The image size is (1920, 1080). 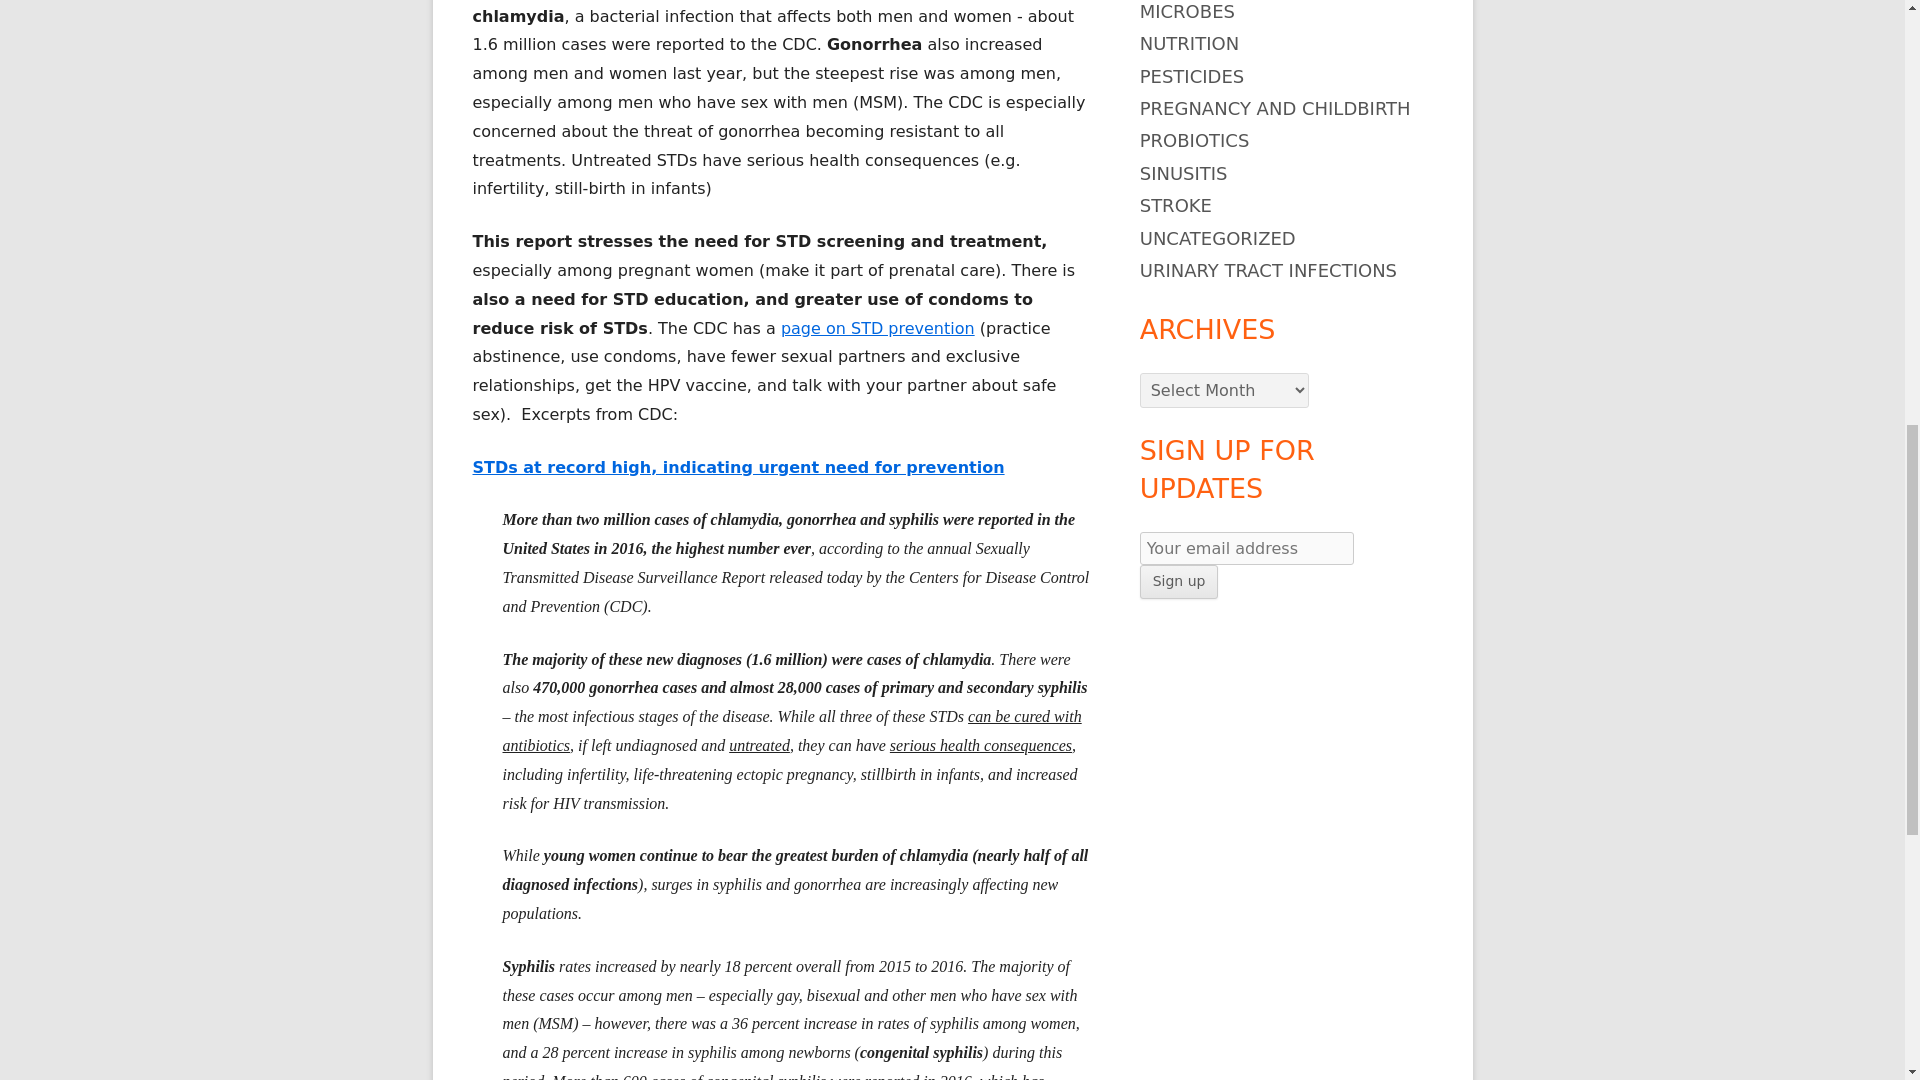 What do you see at coordinates (878, 326) in the screenshot?
I see `page on STD prevention` at bounding box center [878, 326].